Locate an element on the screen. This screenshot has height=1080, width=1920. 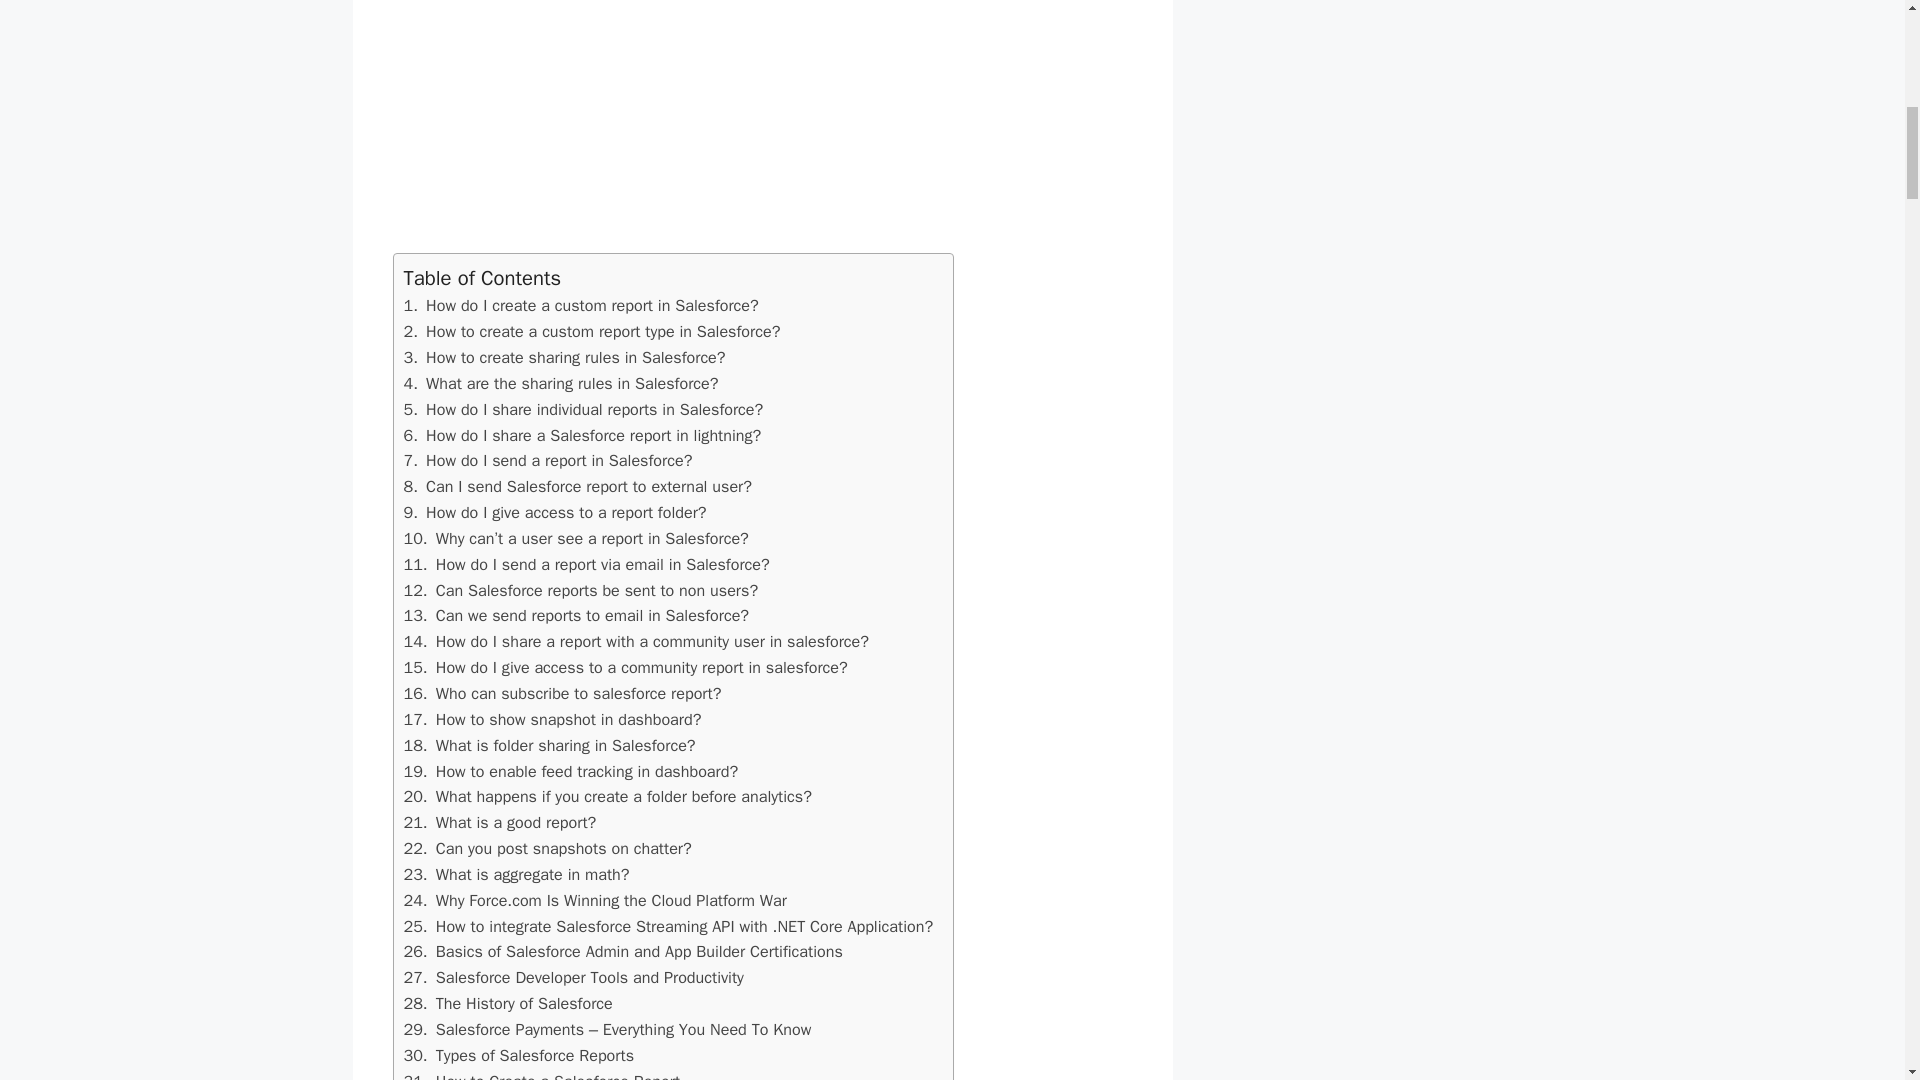
How do I share a report with a community user in salesforce? is located at coordinates (636, 641).